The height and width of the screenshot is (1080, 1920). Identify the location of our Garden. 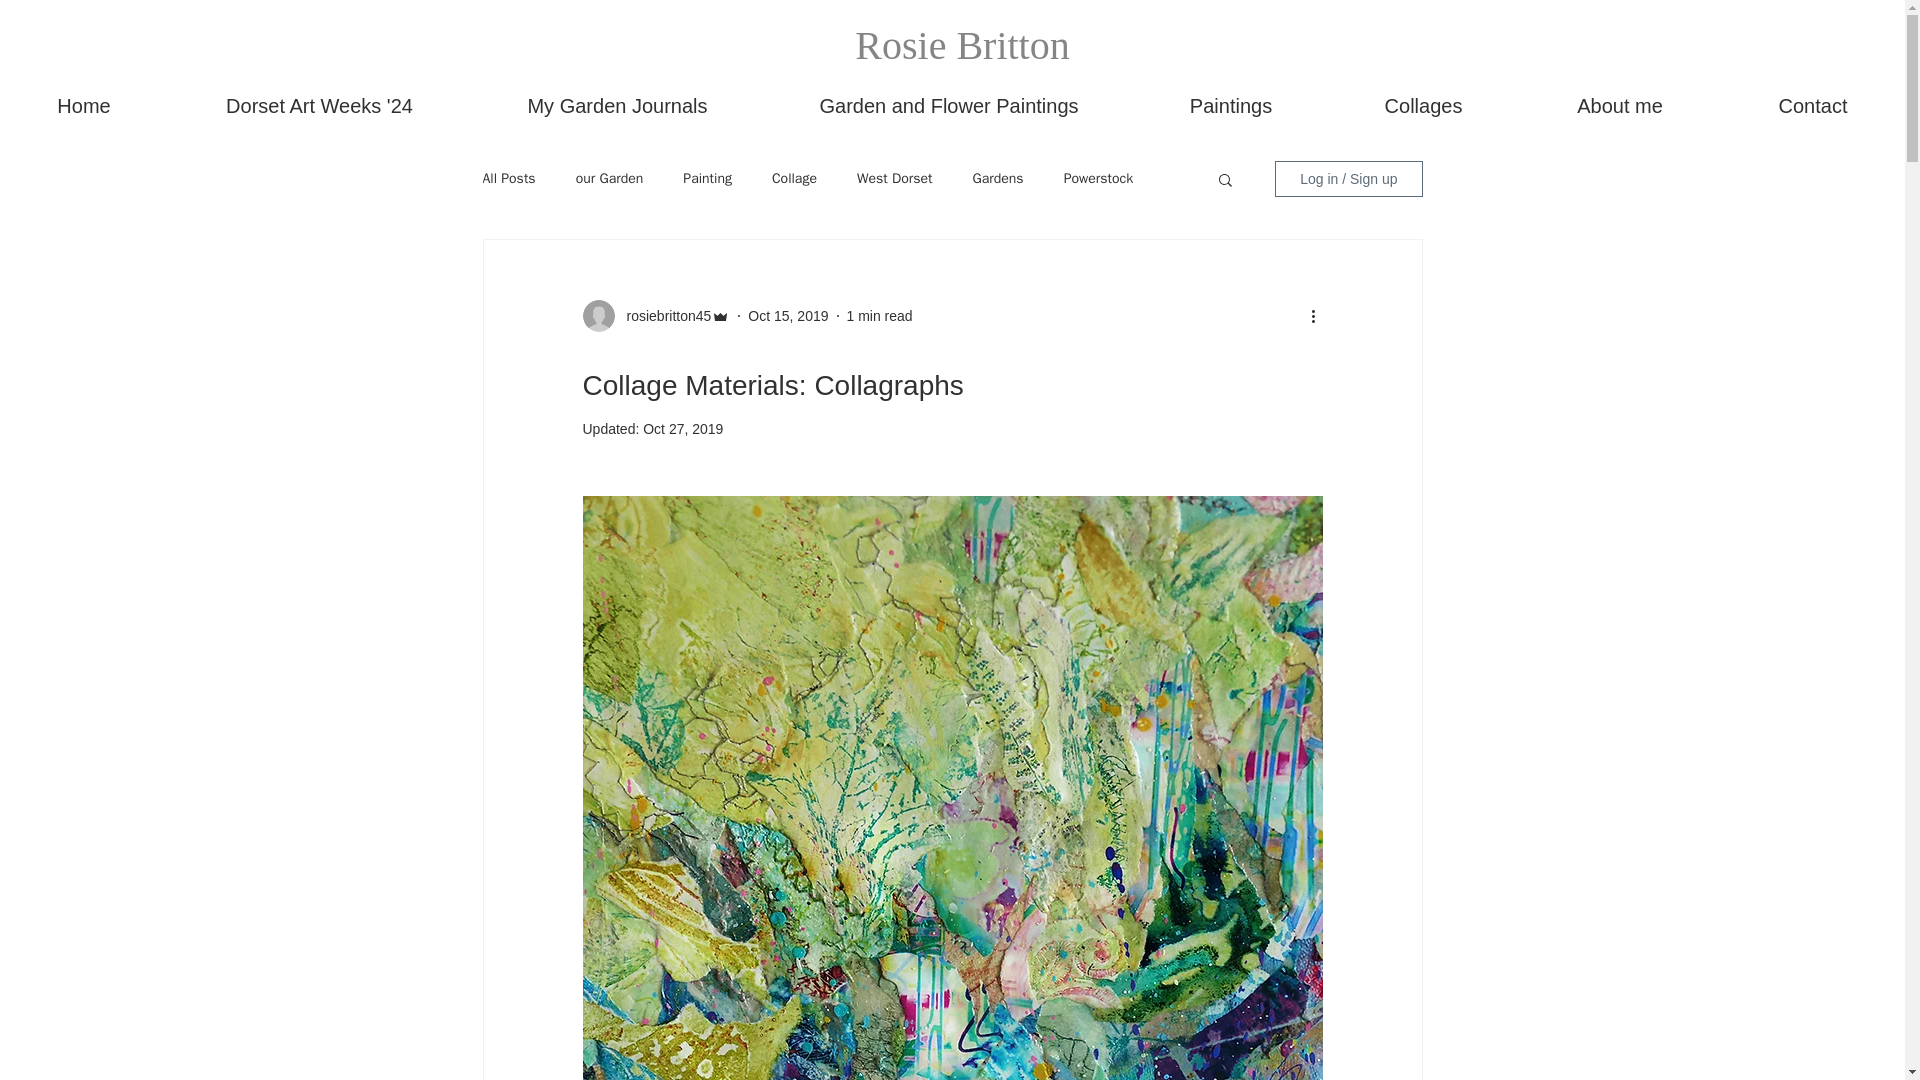
(610, 178).